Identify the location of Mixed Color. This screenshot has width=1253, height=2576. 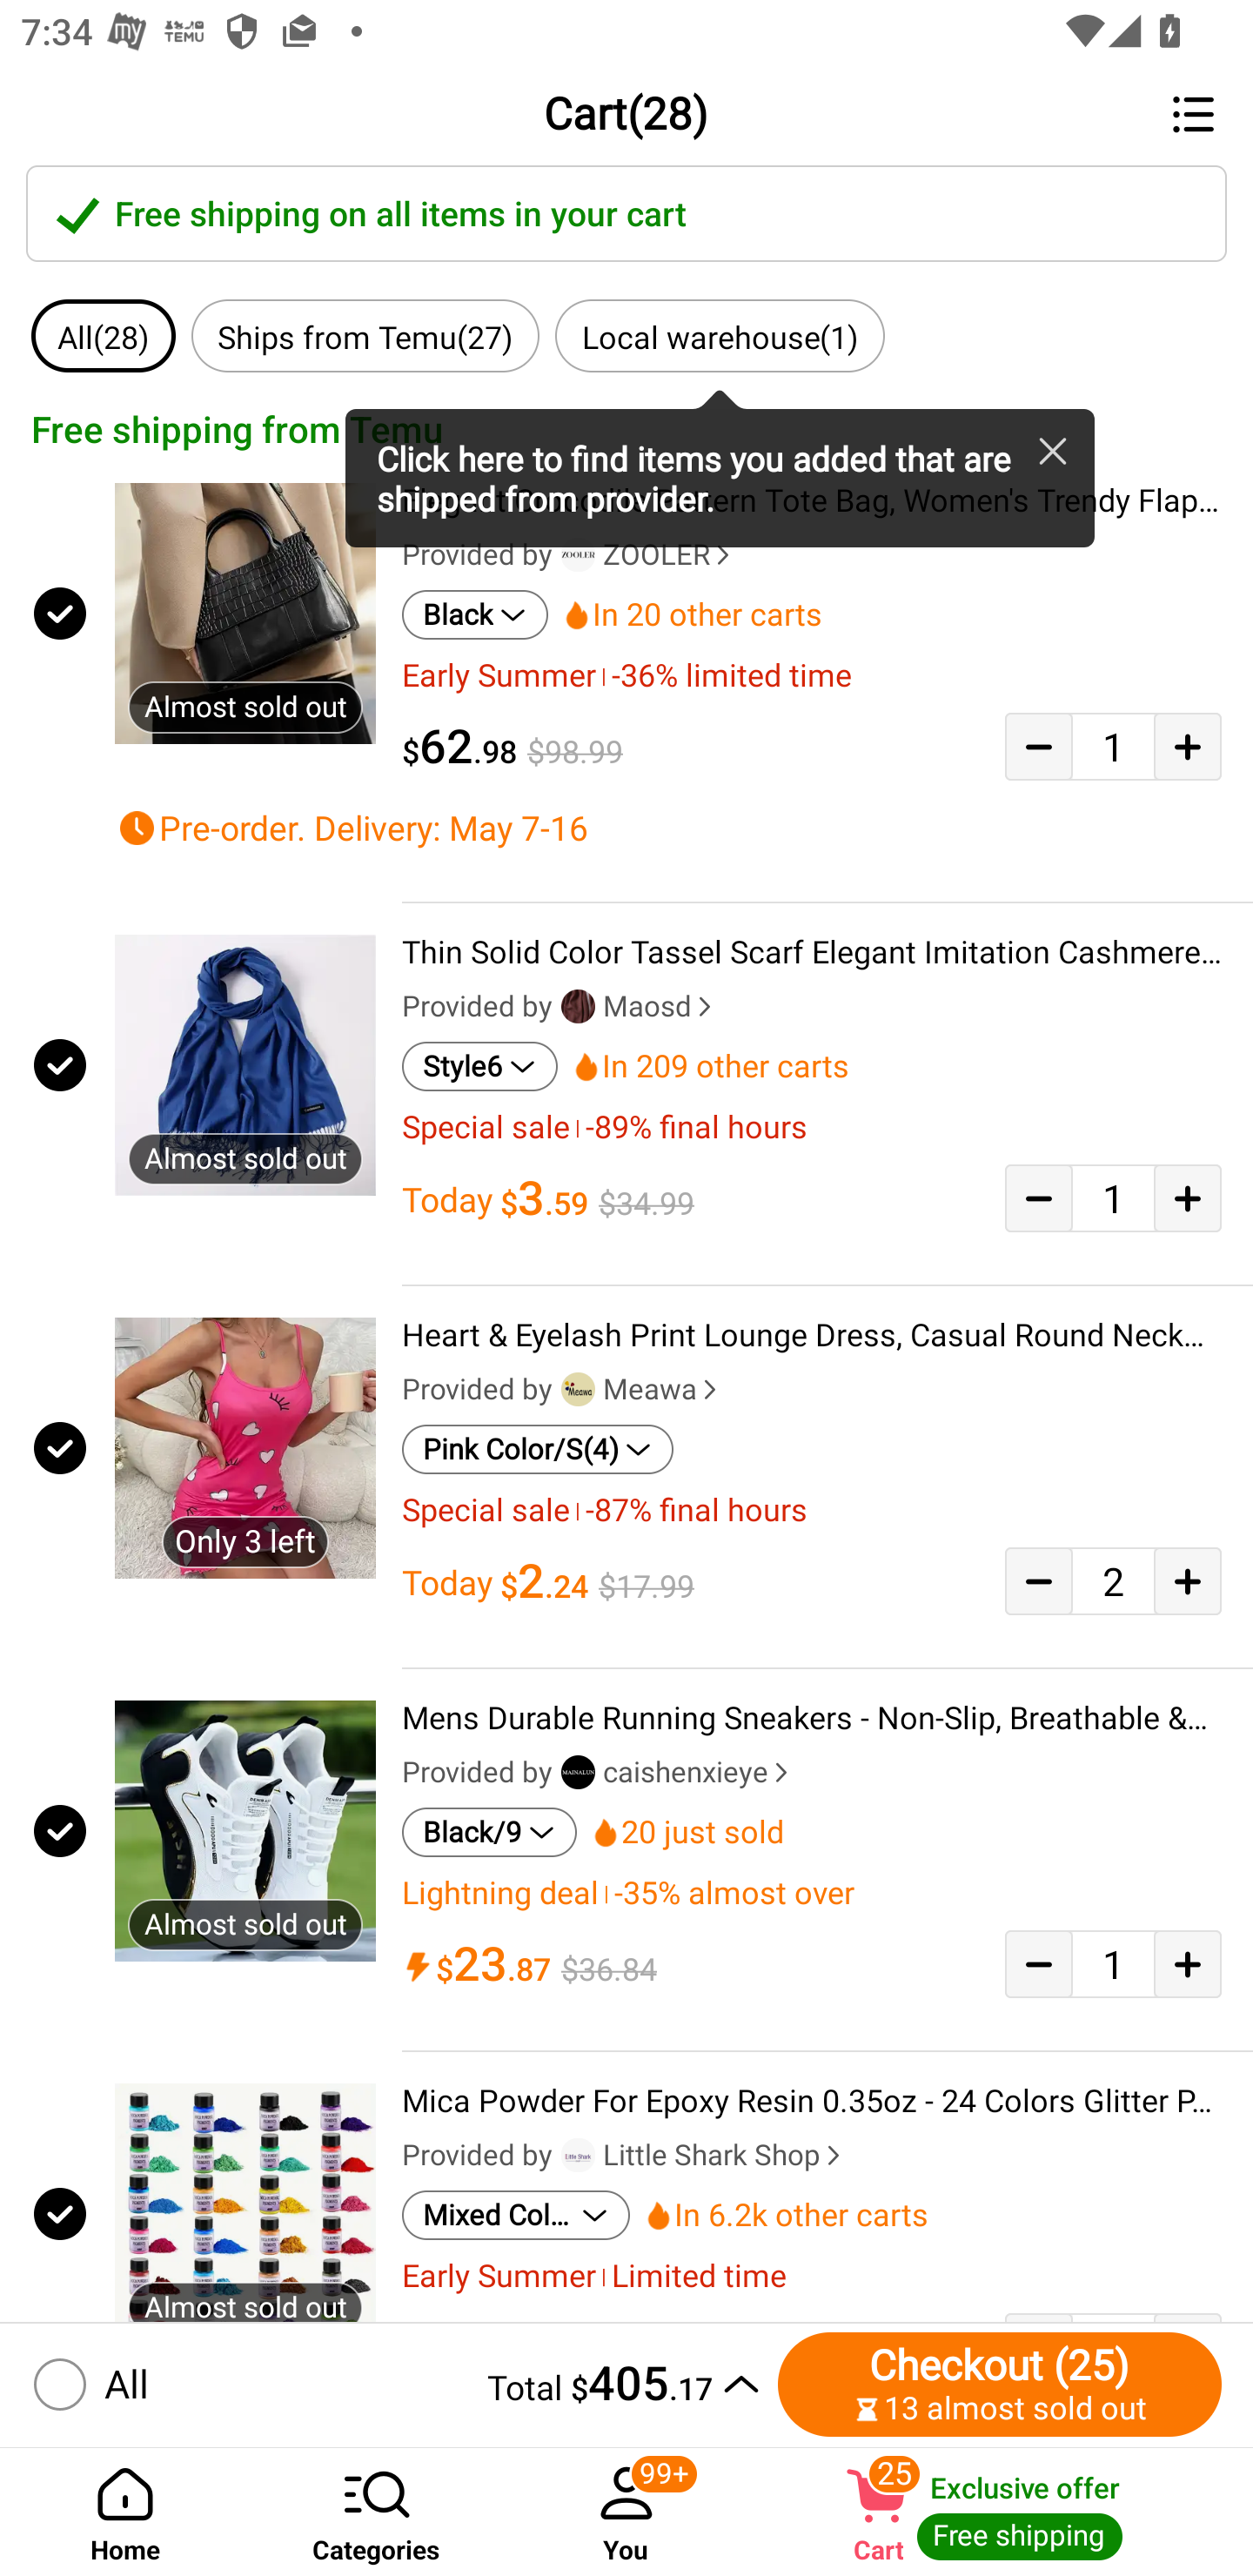
(516, 2216).